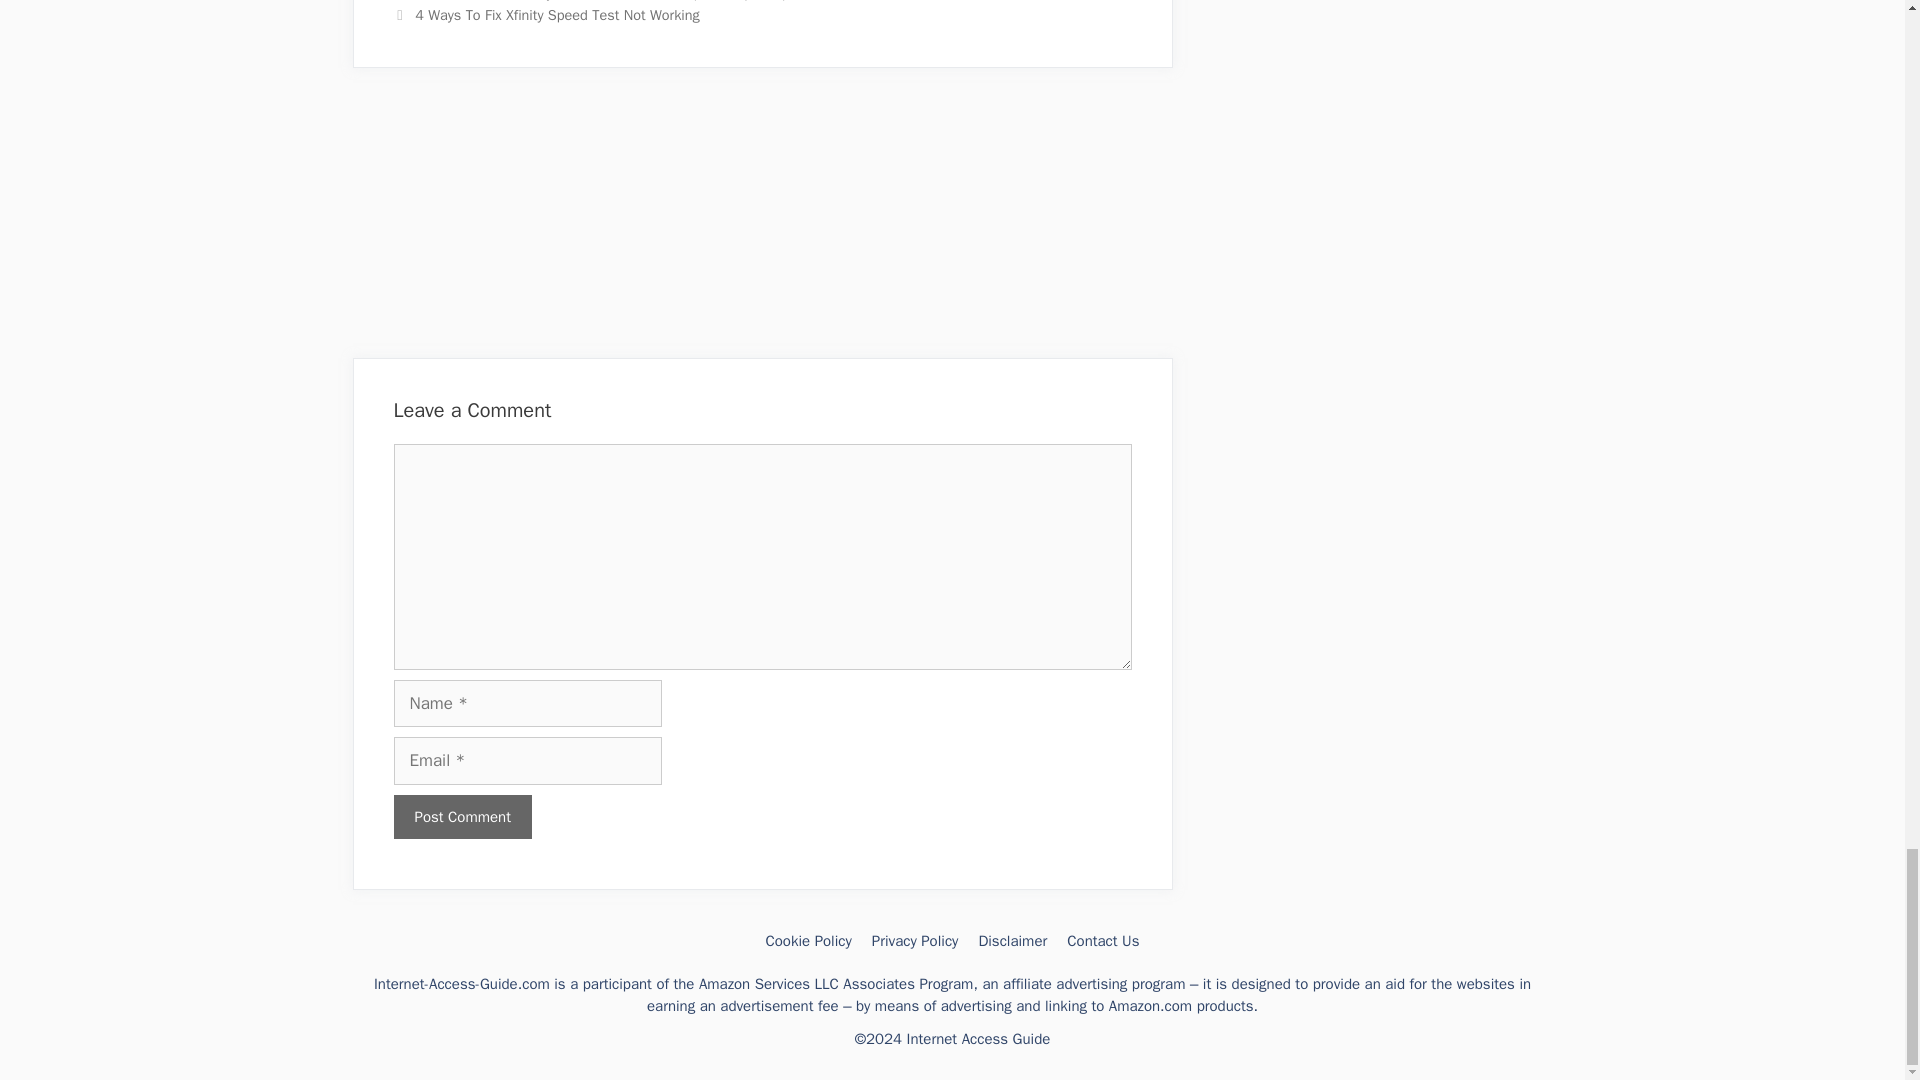  Describe the element at coordinates (462, 817) in the screenshot. I see `Post Comment` at that location.